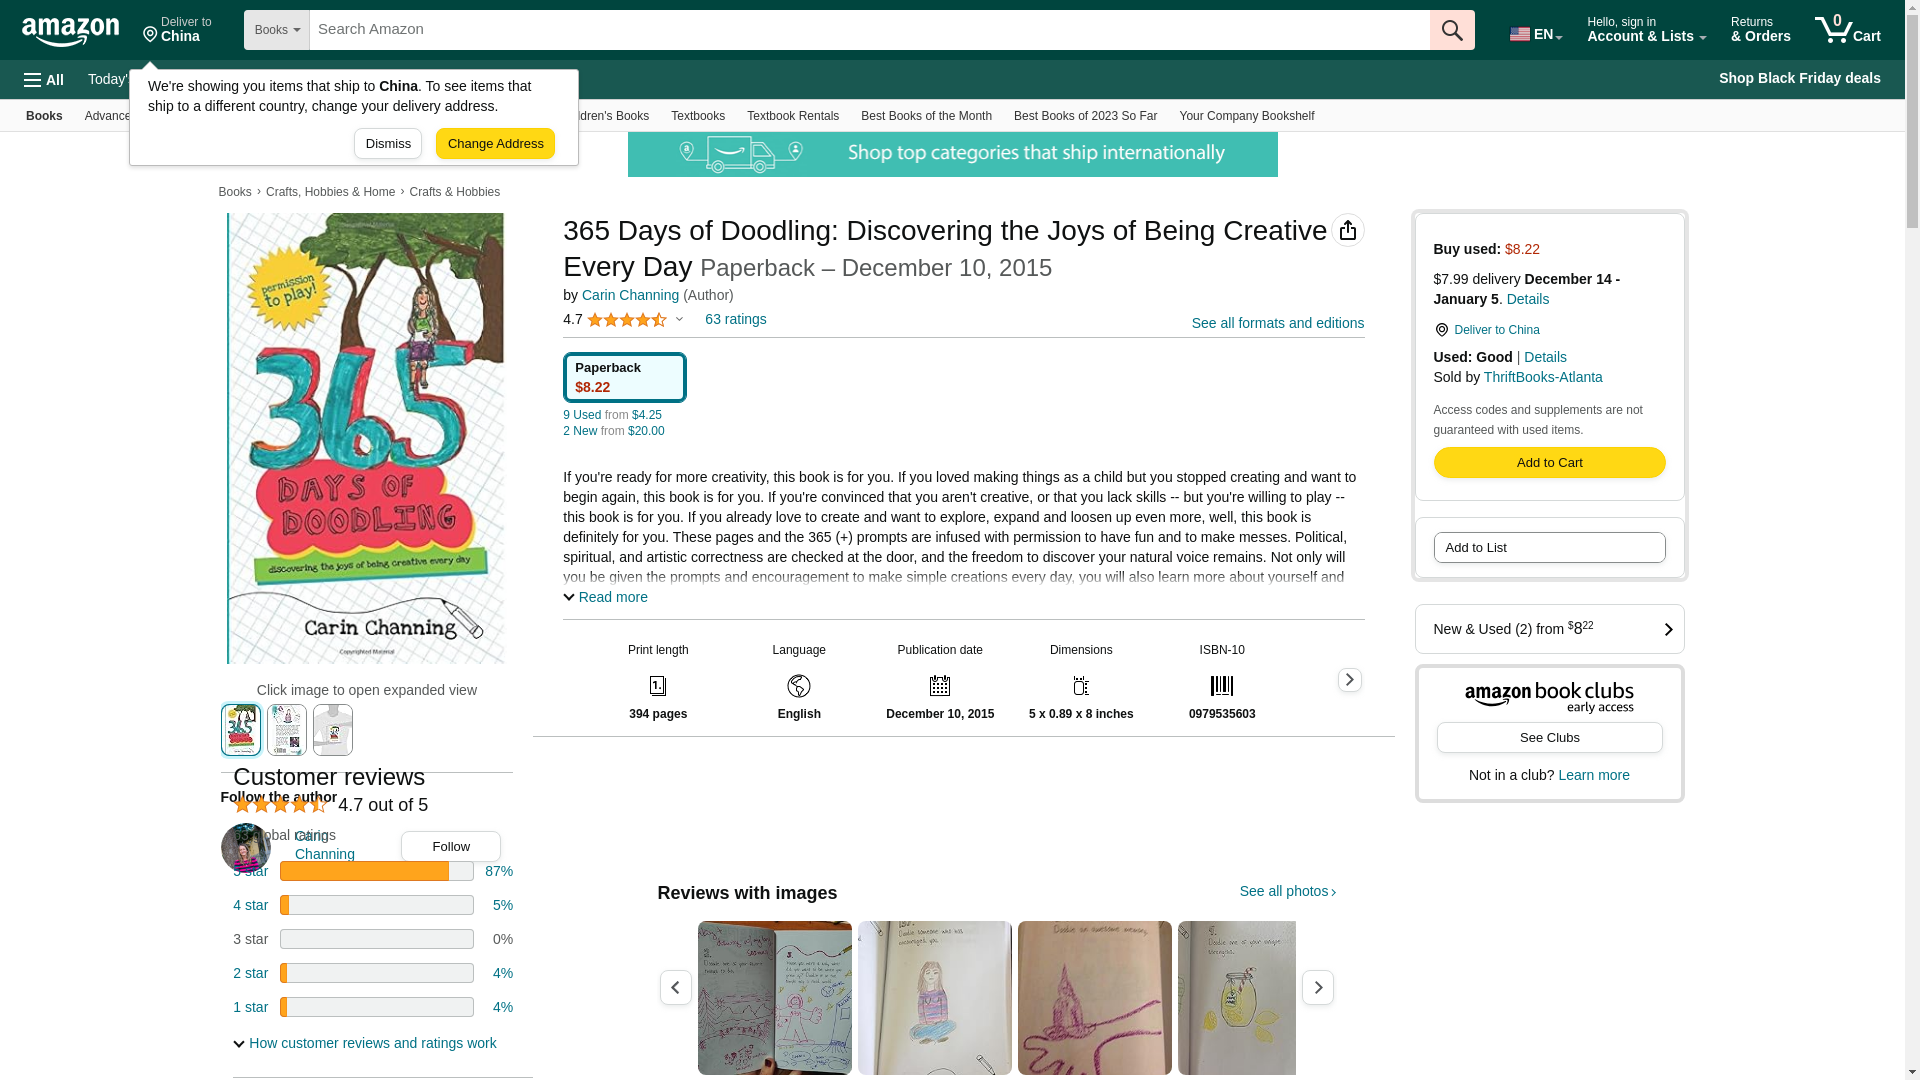 The width and height of the screenshot is (1920, 1080). I want to click on Books, so click(44, 116).